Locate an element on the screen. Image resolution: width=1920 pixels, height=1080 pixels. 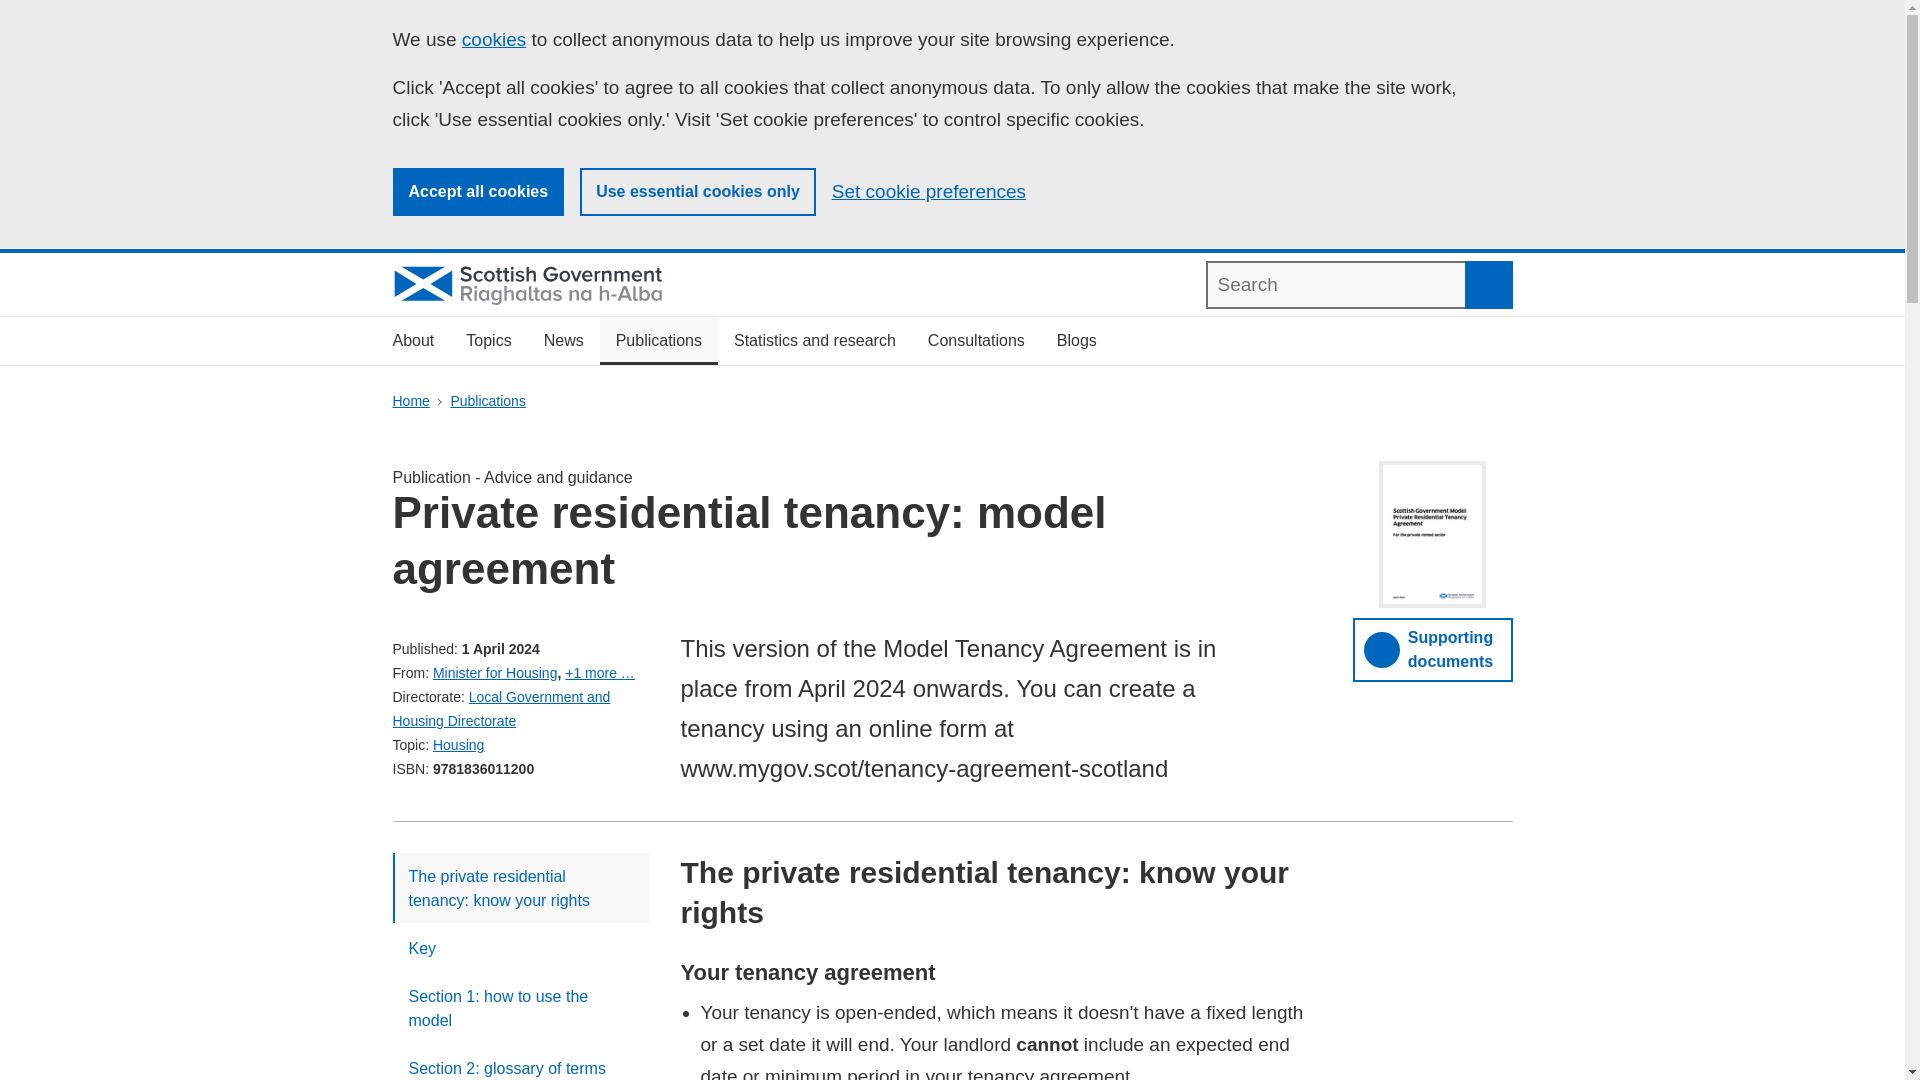
About is located at coordinates (412, 341).